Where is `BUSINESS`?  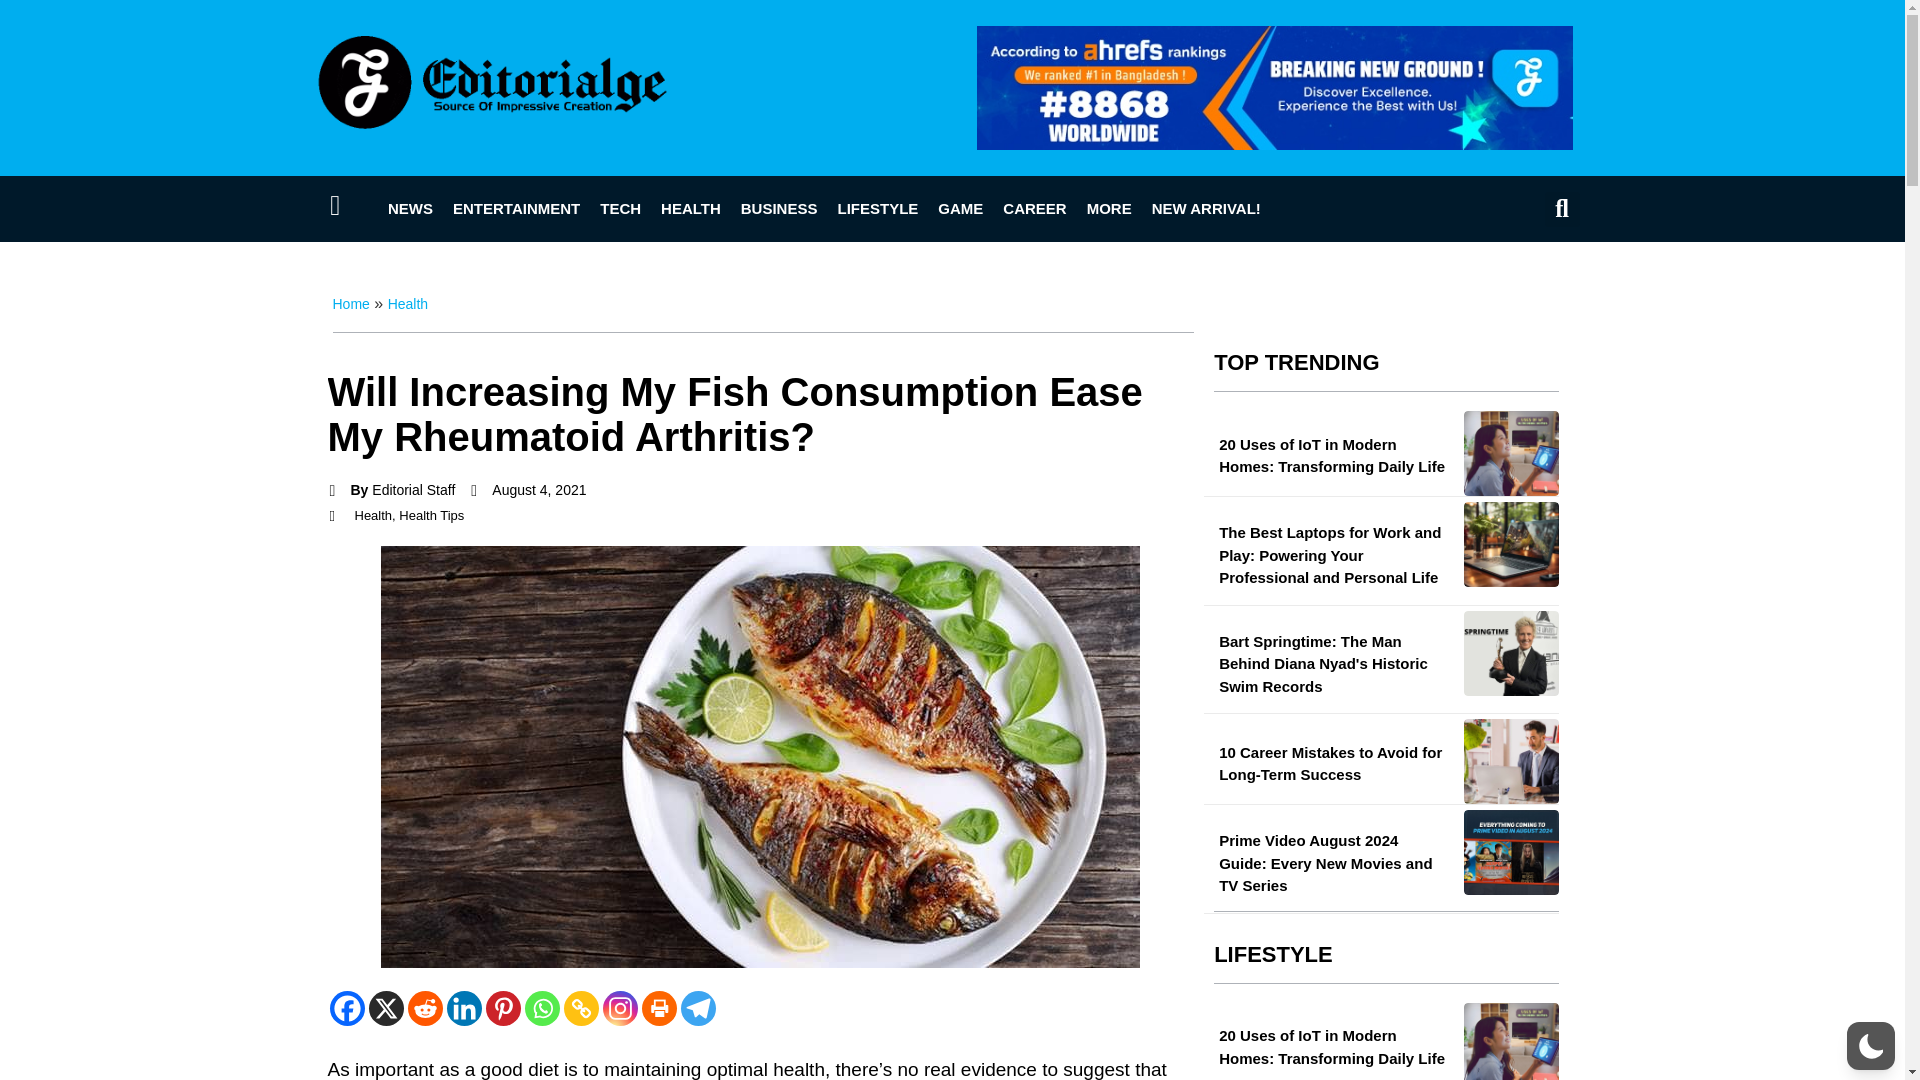
BUSINESS is located at coordinates (779, 208).